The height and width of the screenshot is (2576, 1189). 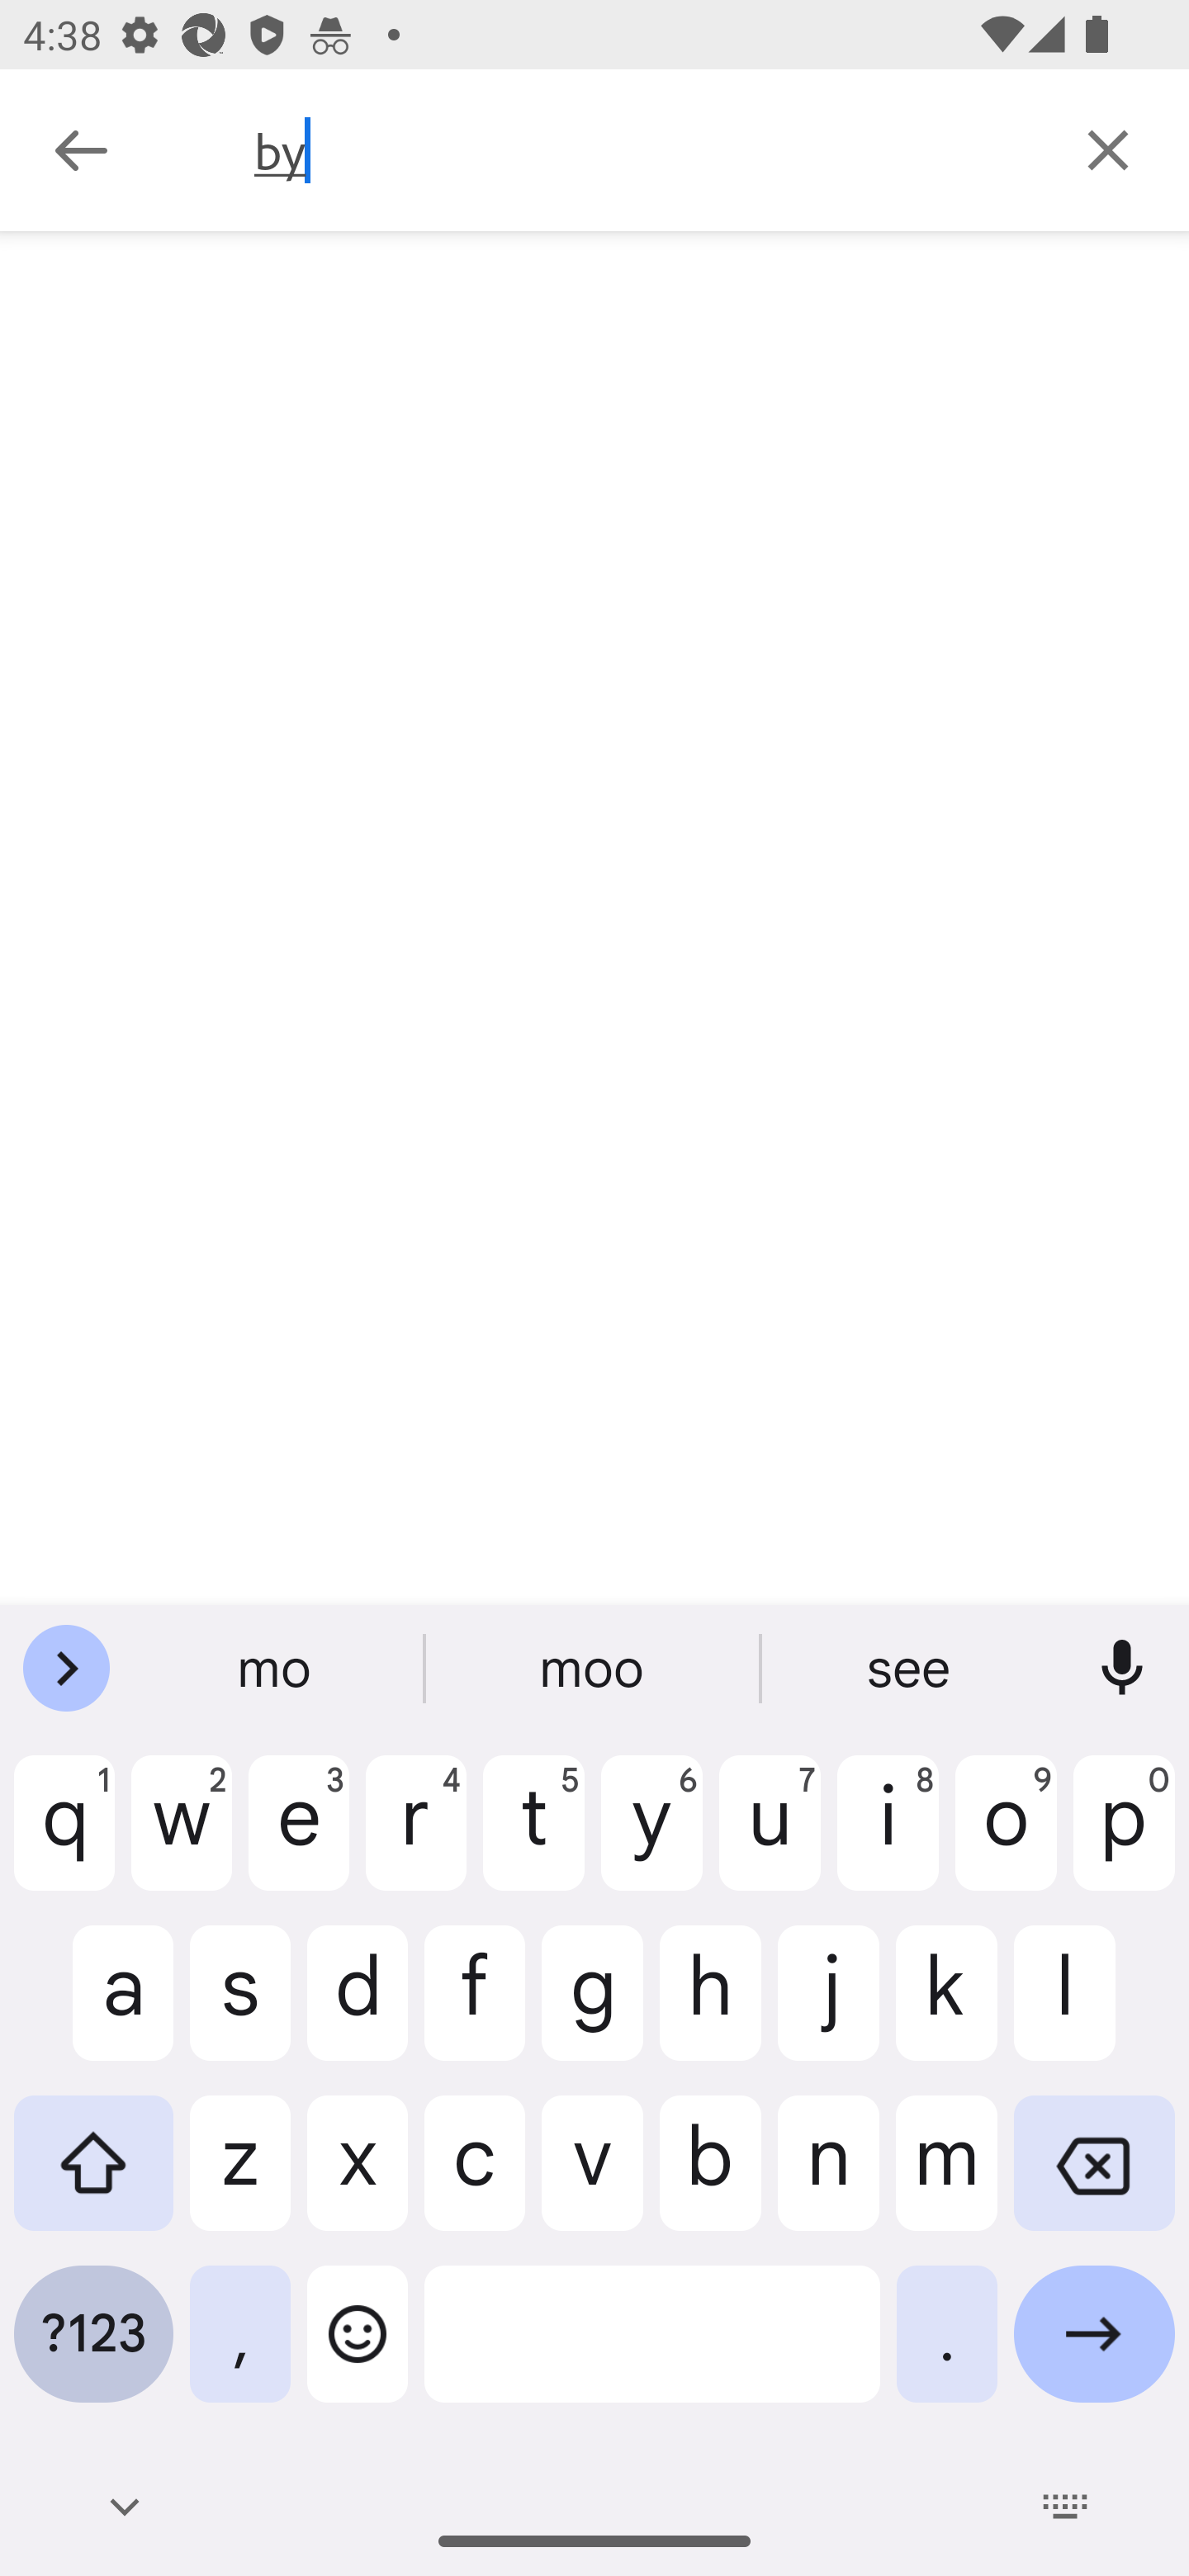 What do you see at coordinates (1108, 149) in the screenshot?
I see `Clear query` at bounding box center [1108, 149].